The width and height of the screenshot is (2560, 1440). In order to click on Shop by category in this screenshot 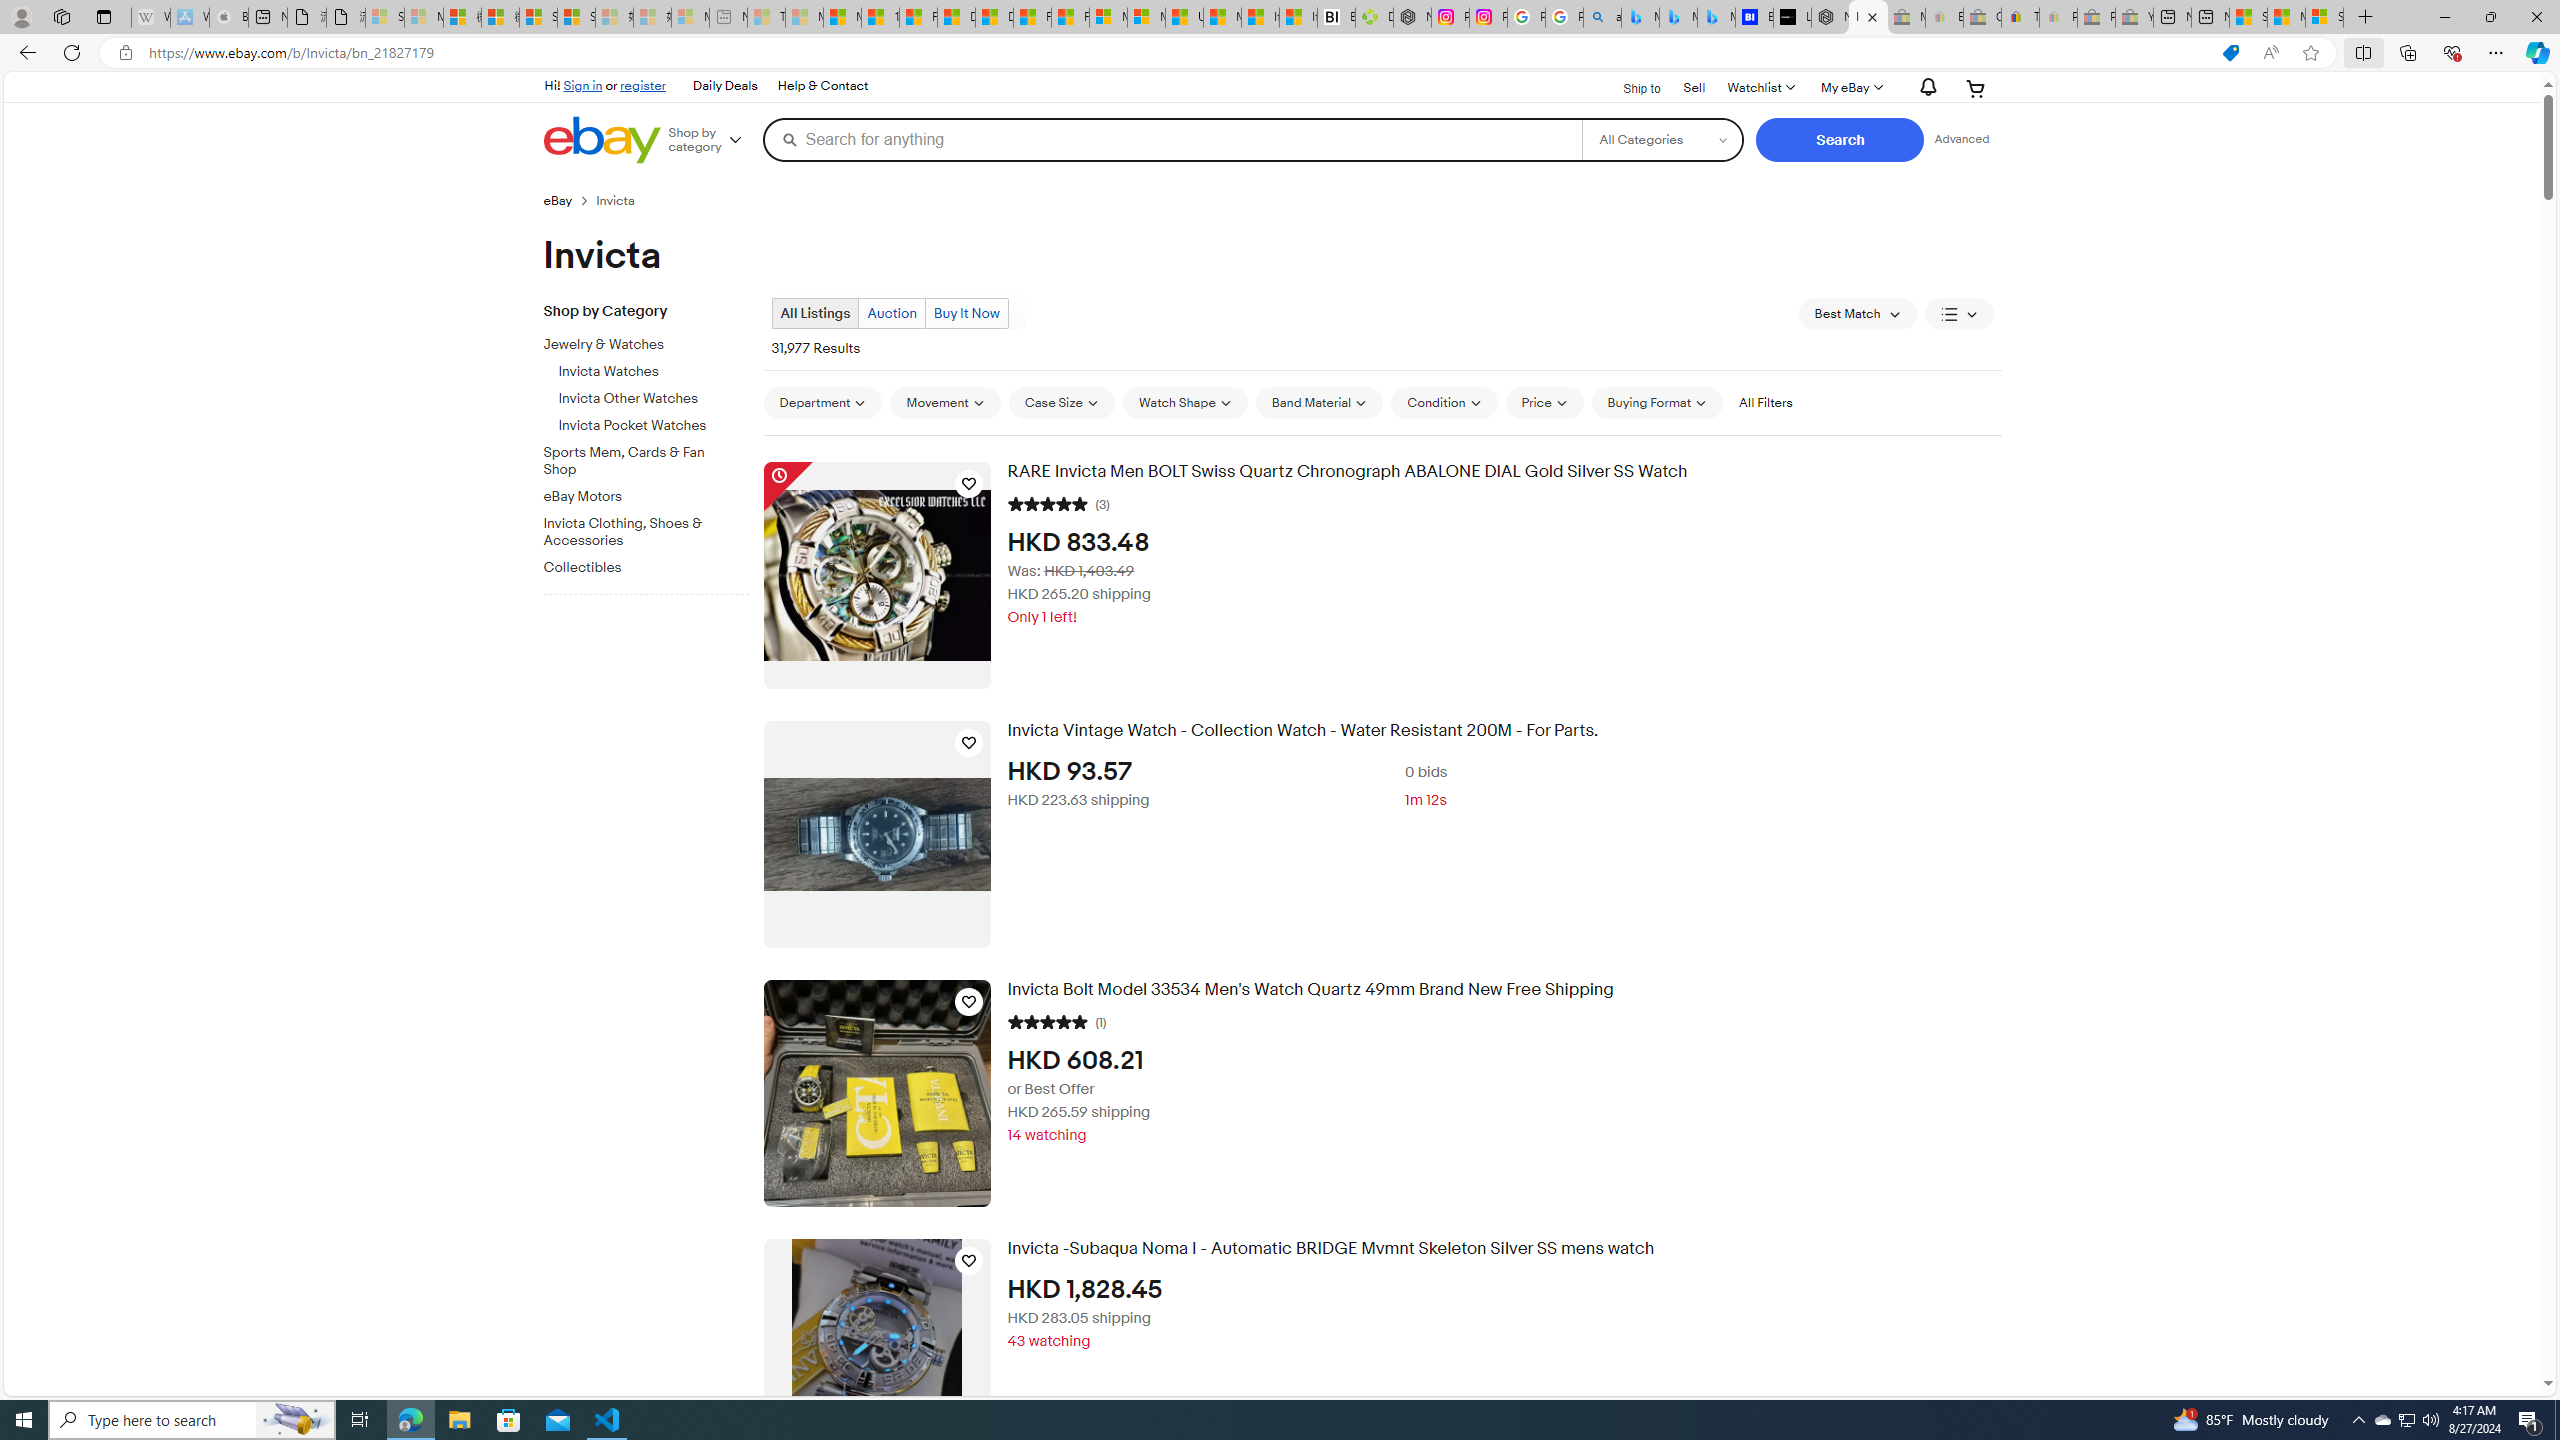, I will do `click(712, 140)`.